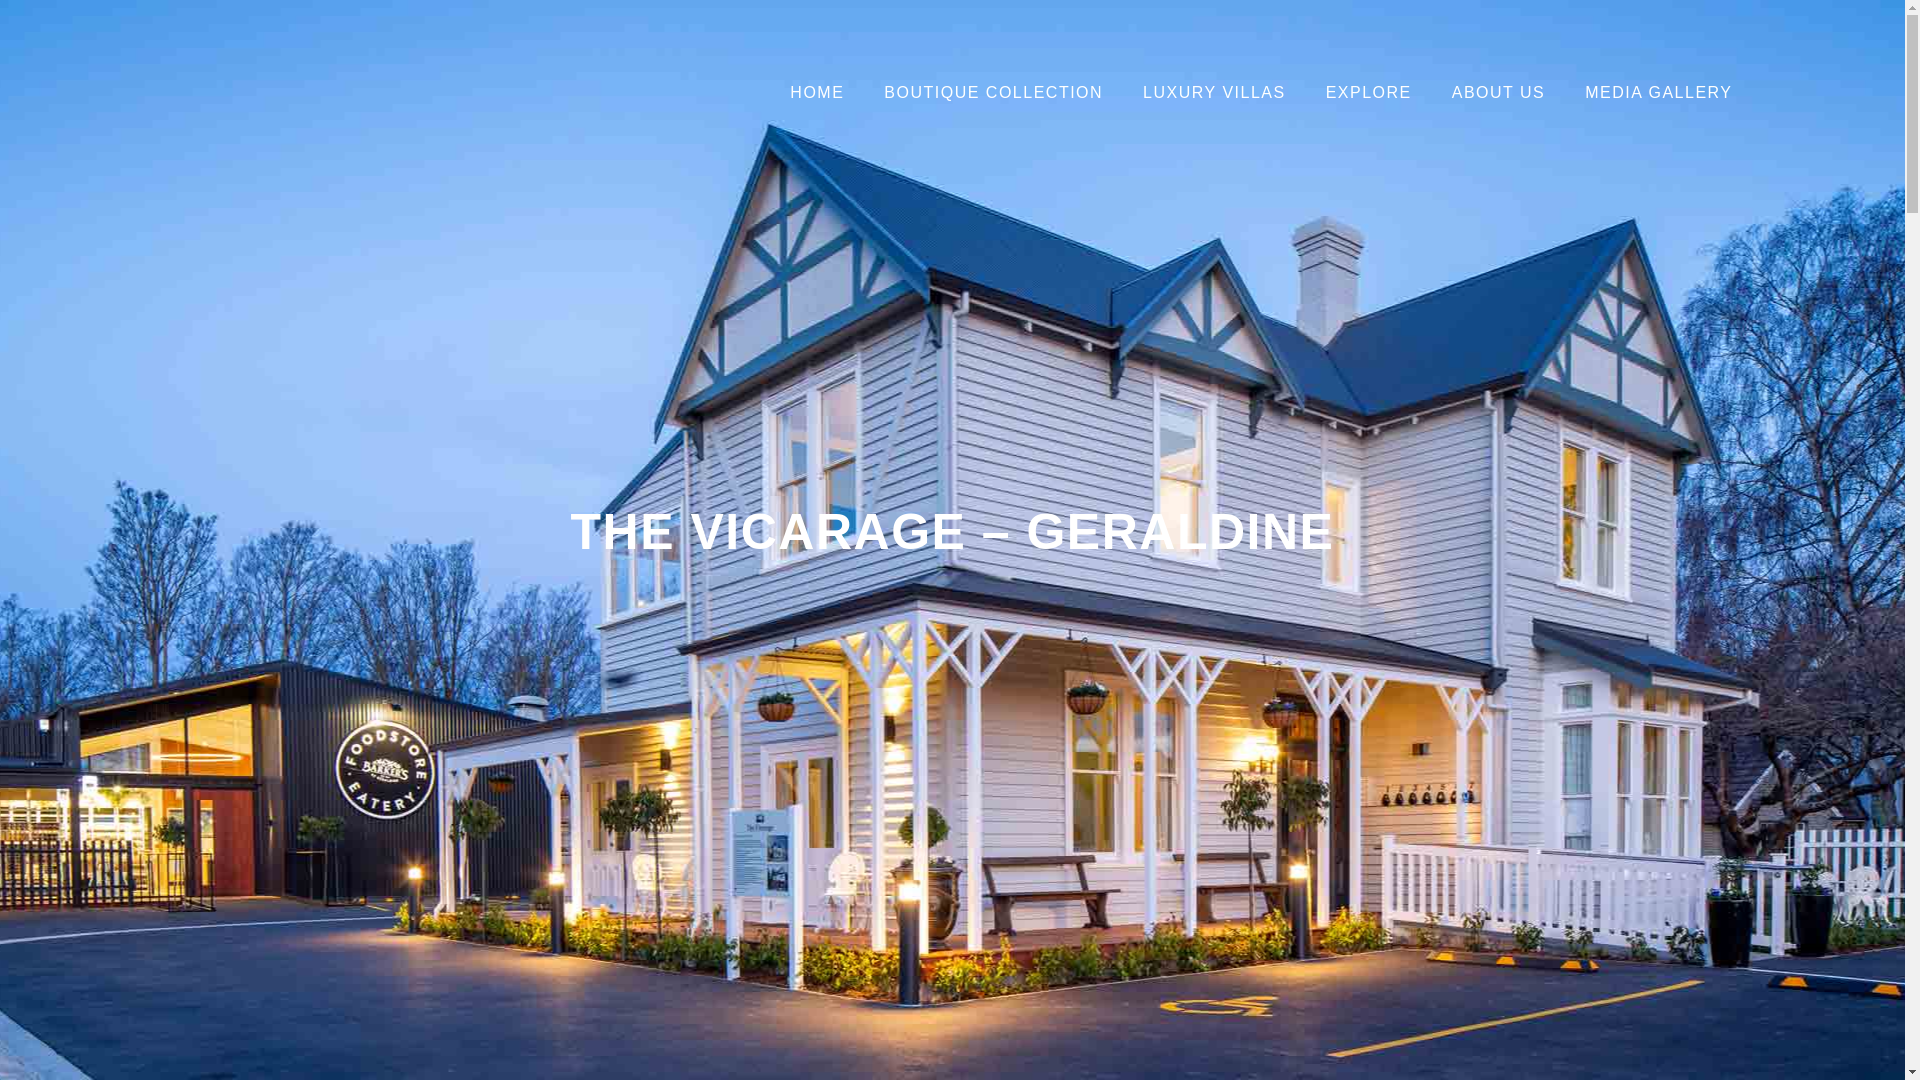  I want to click on LUXURY VILLAS, so click(1214, 92).